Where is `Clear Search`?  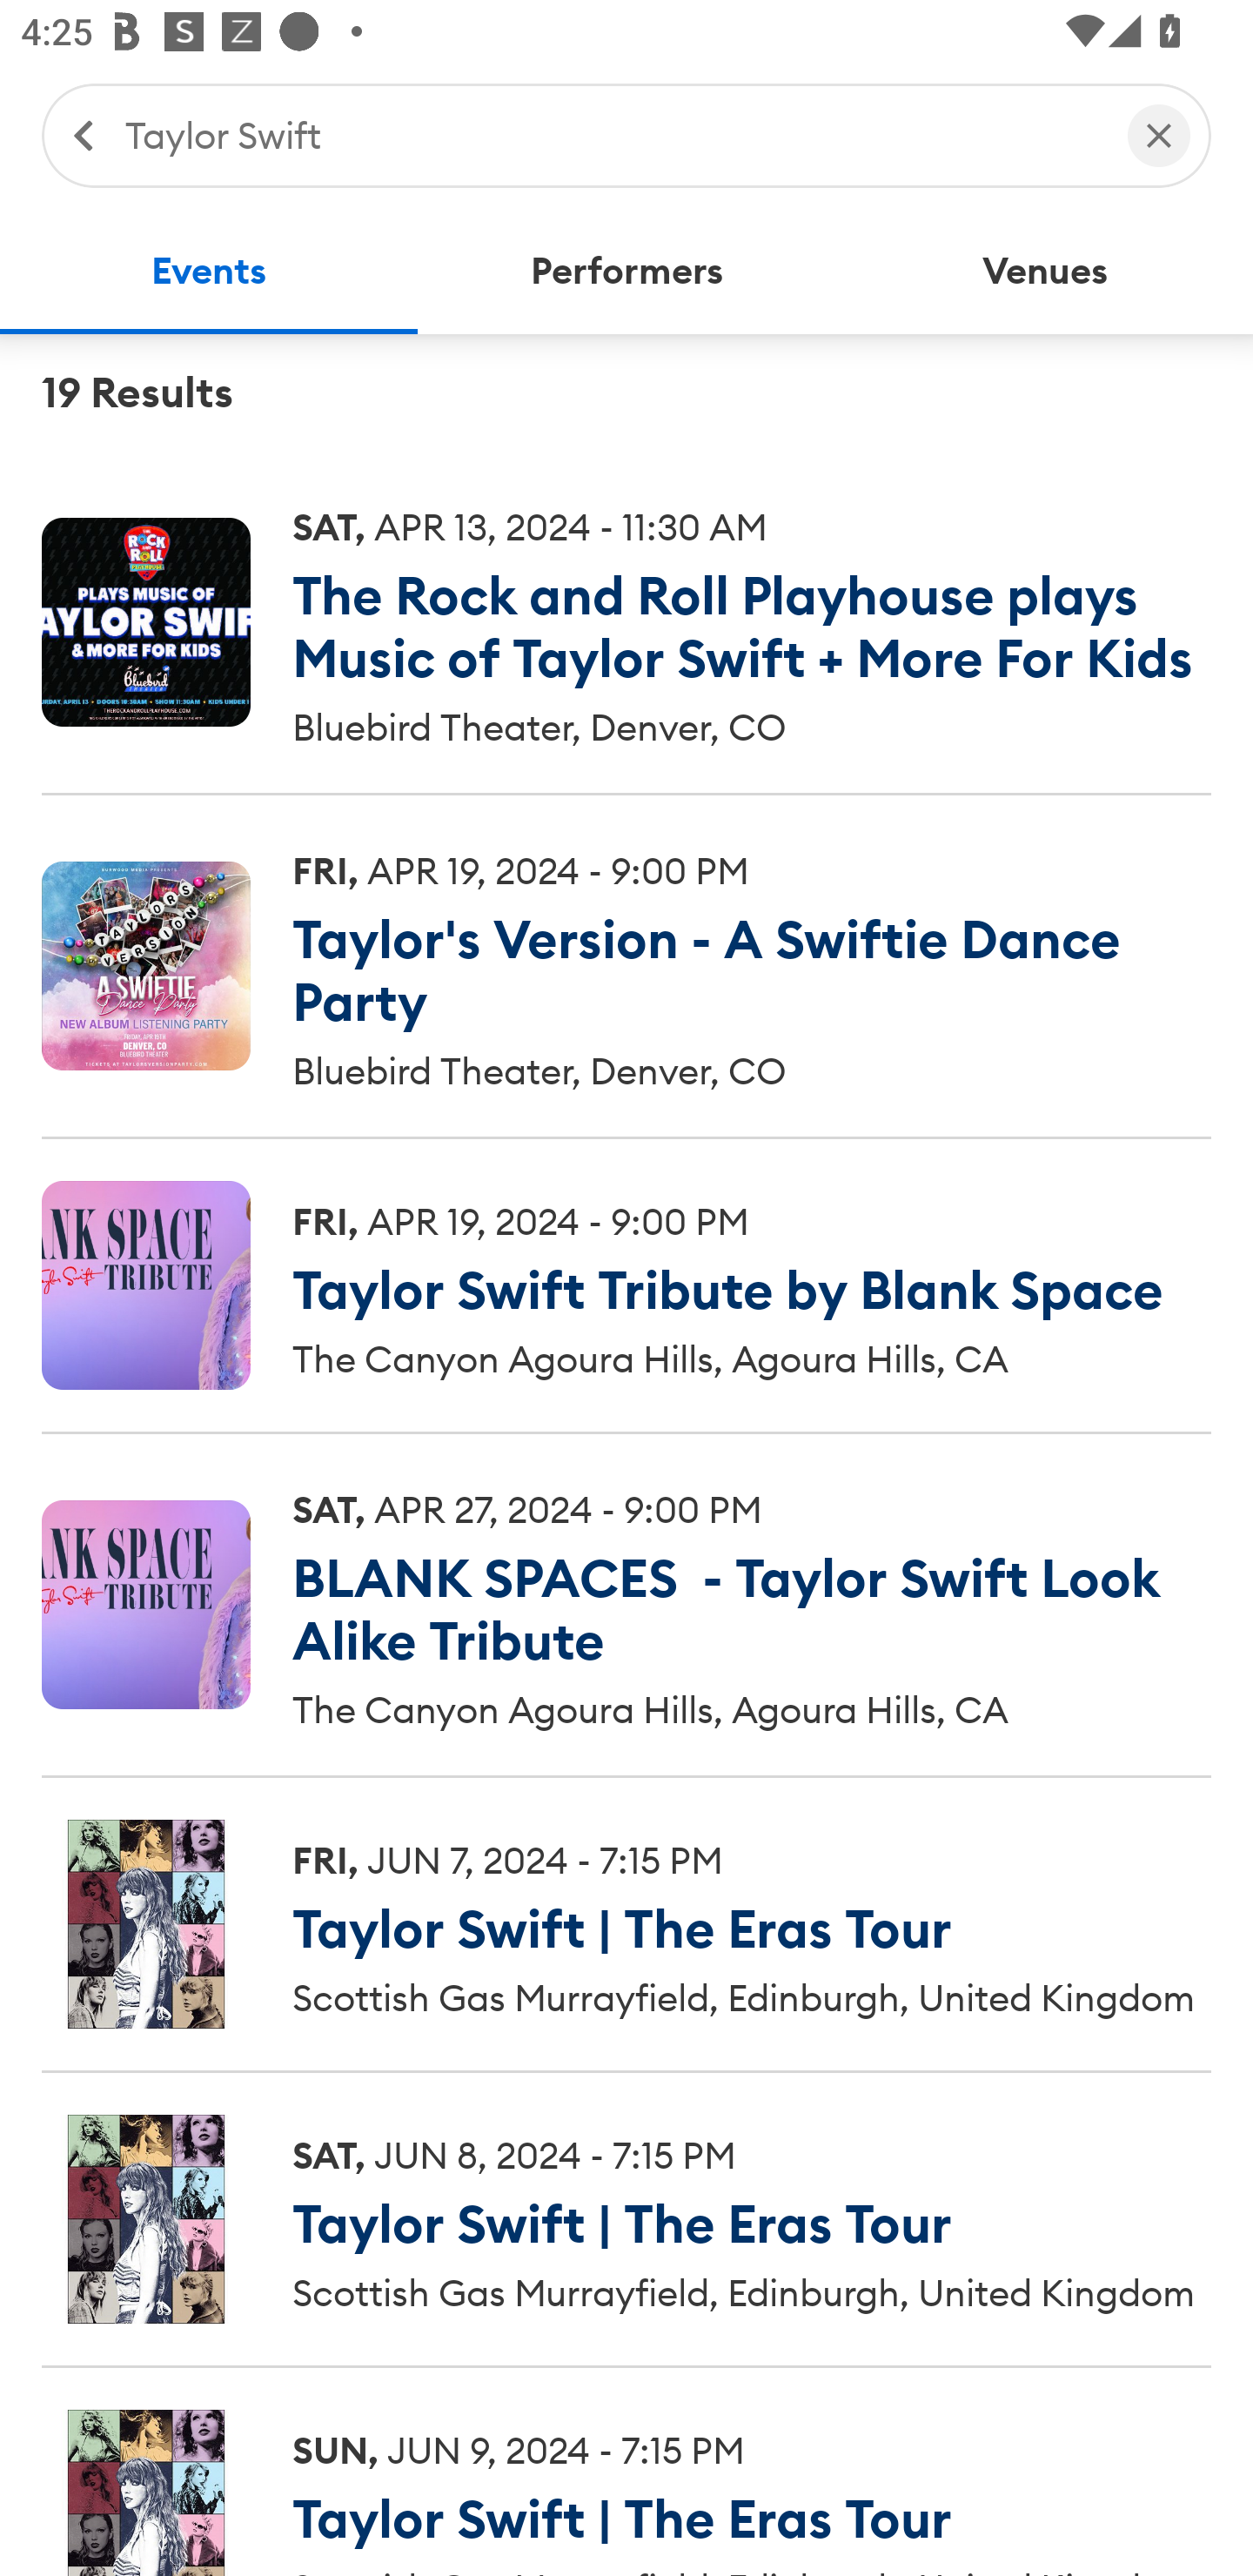 Clear Search is located at coordinates (1159, 134).